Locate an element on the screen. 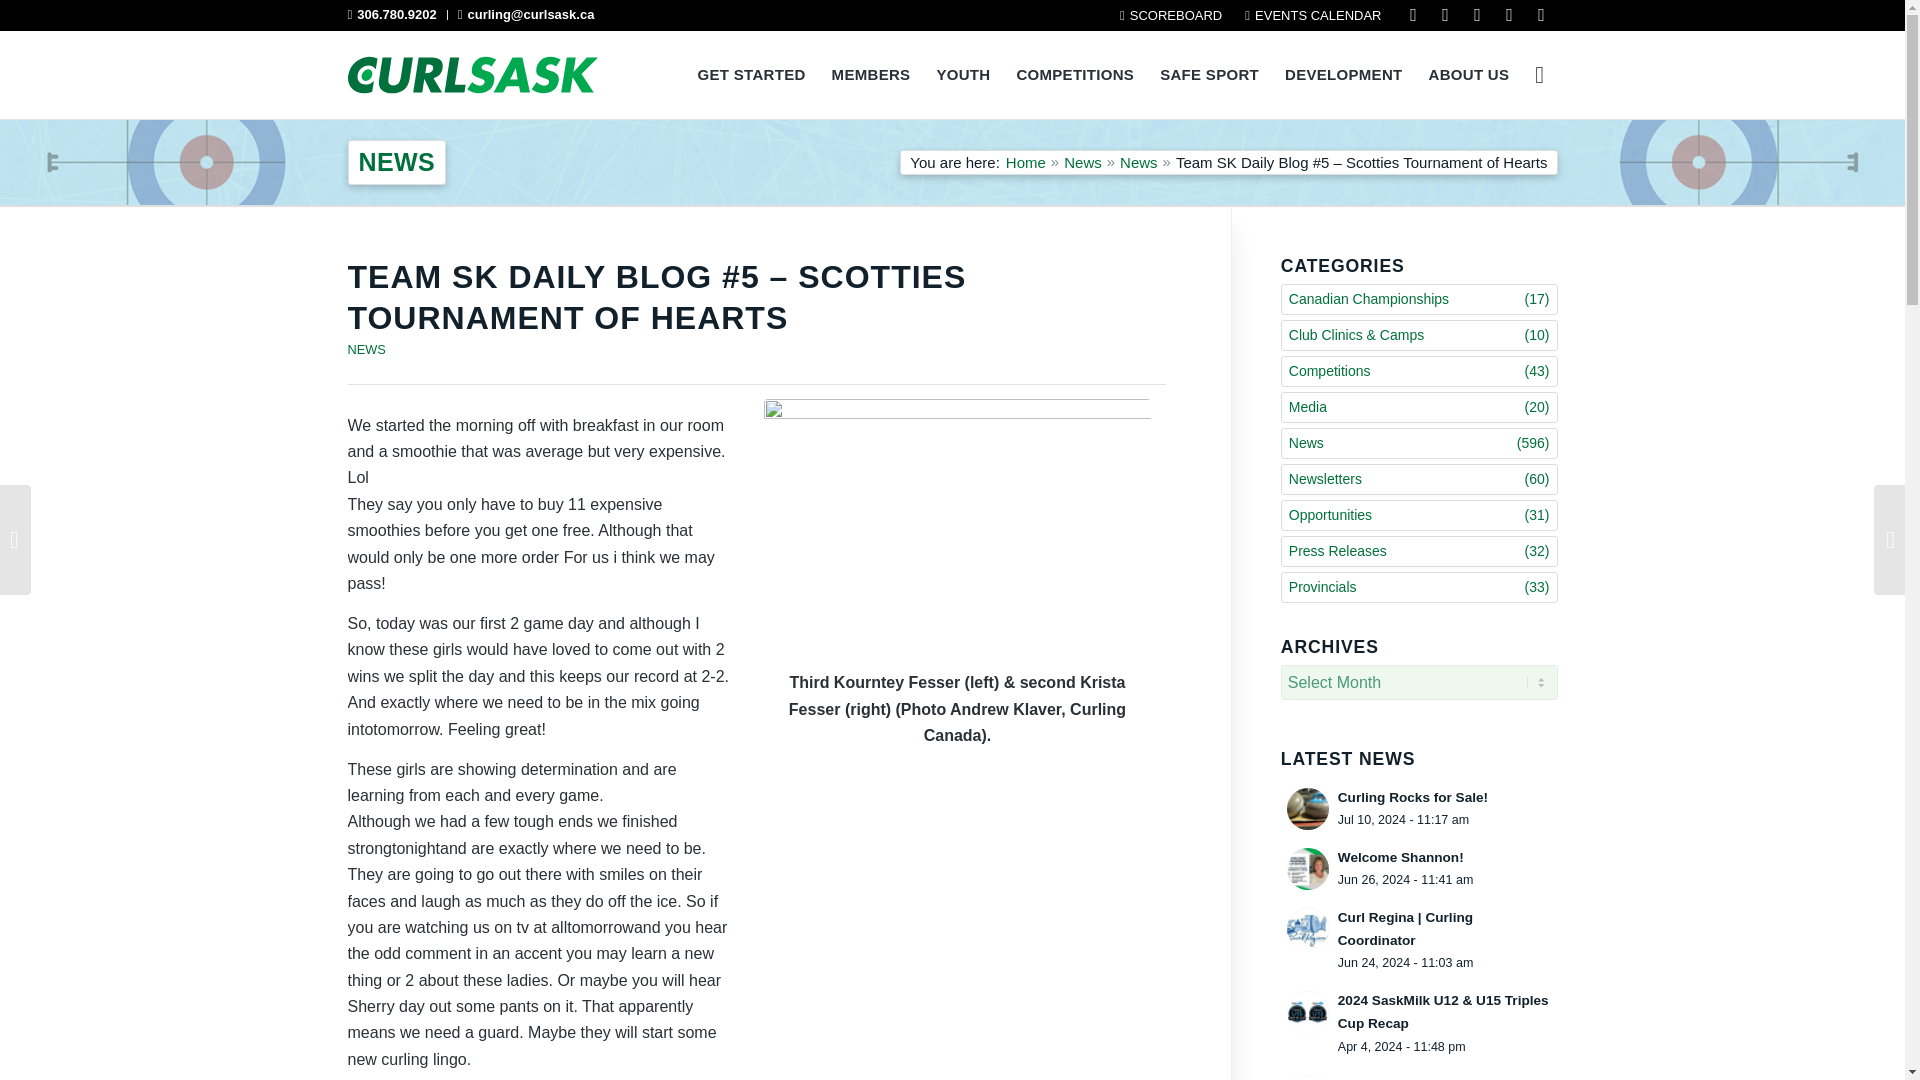  News is located at coordinates (1083, 162).